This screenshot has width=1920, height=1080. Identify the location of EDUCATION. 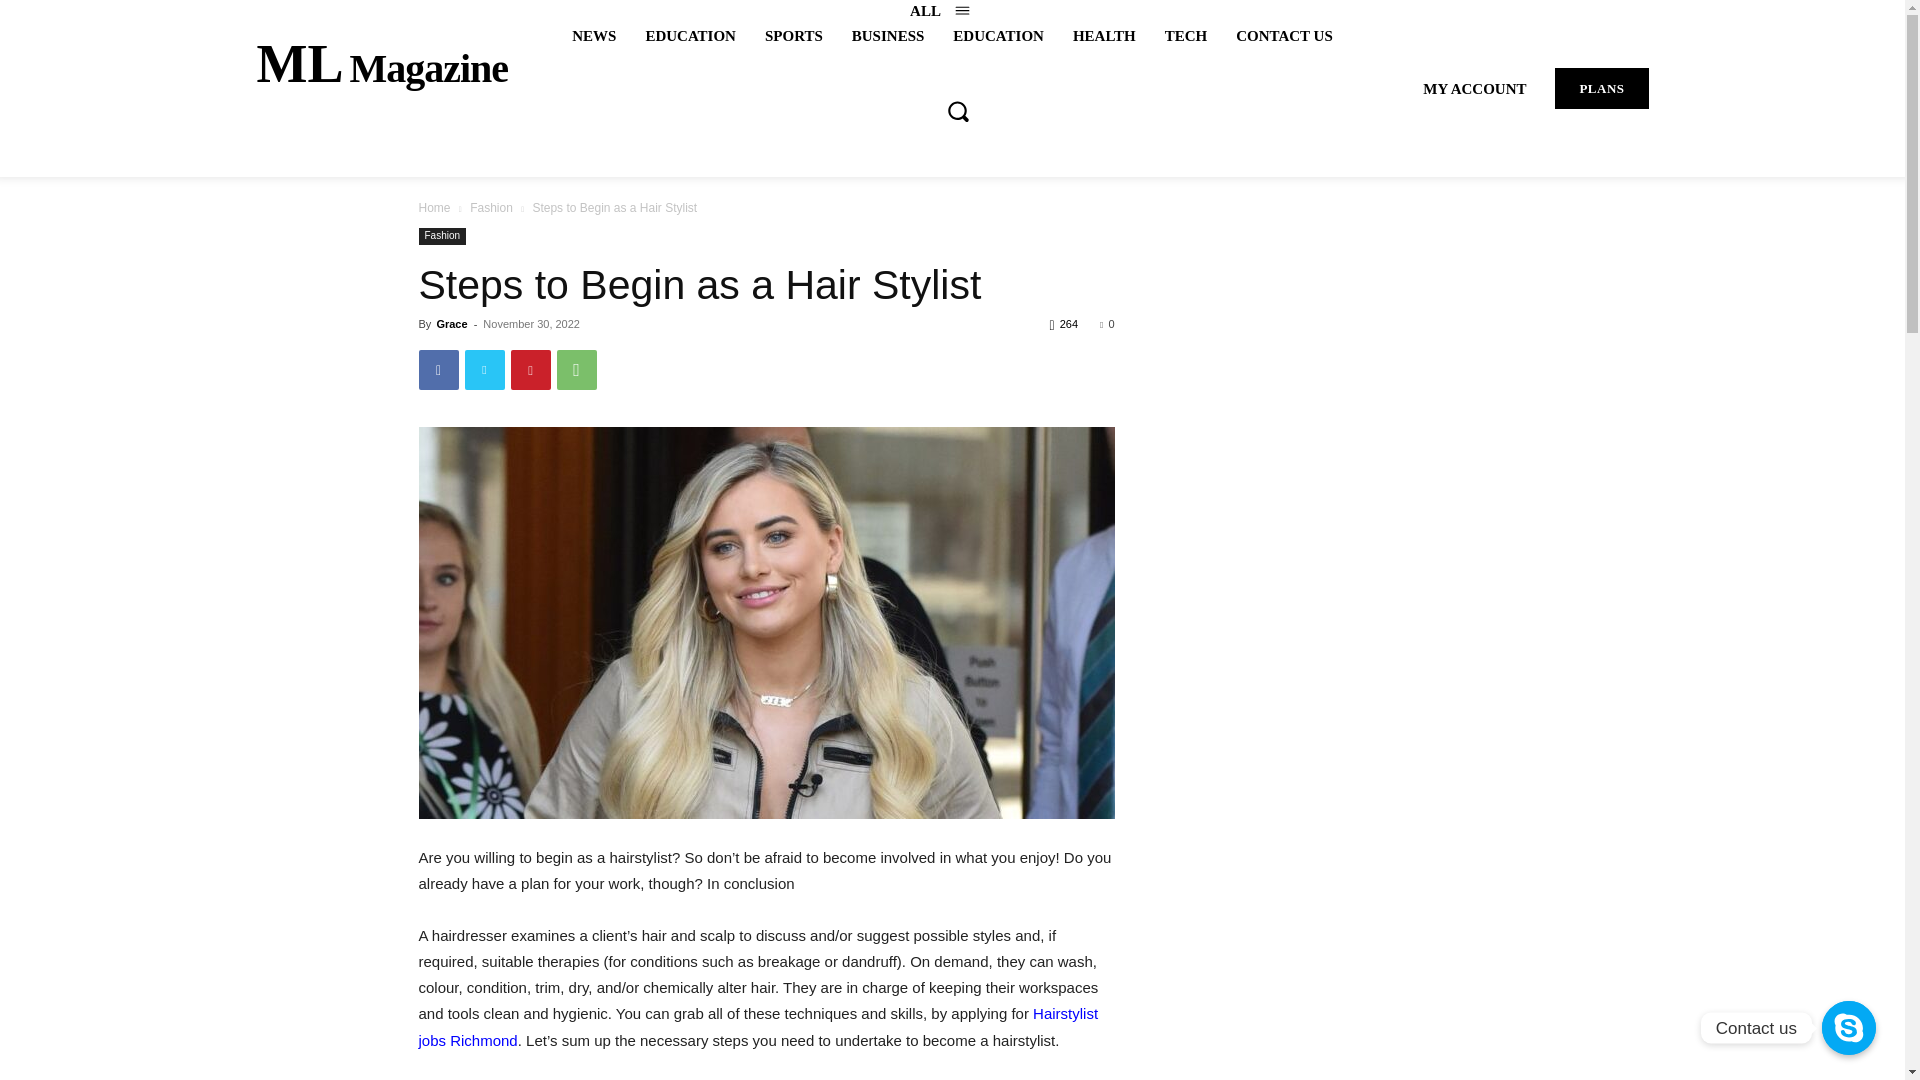
(530, 369).